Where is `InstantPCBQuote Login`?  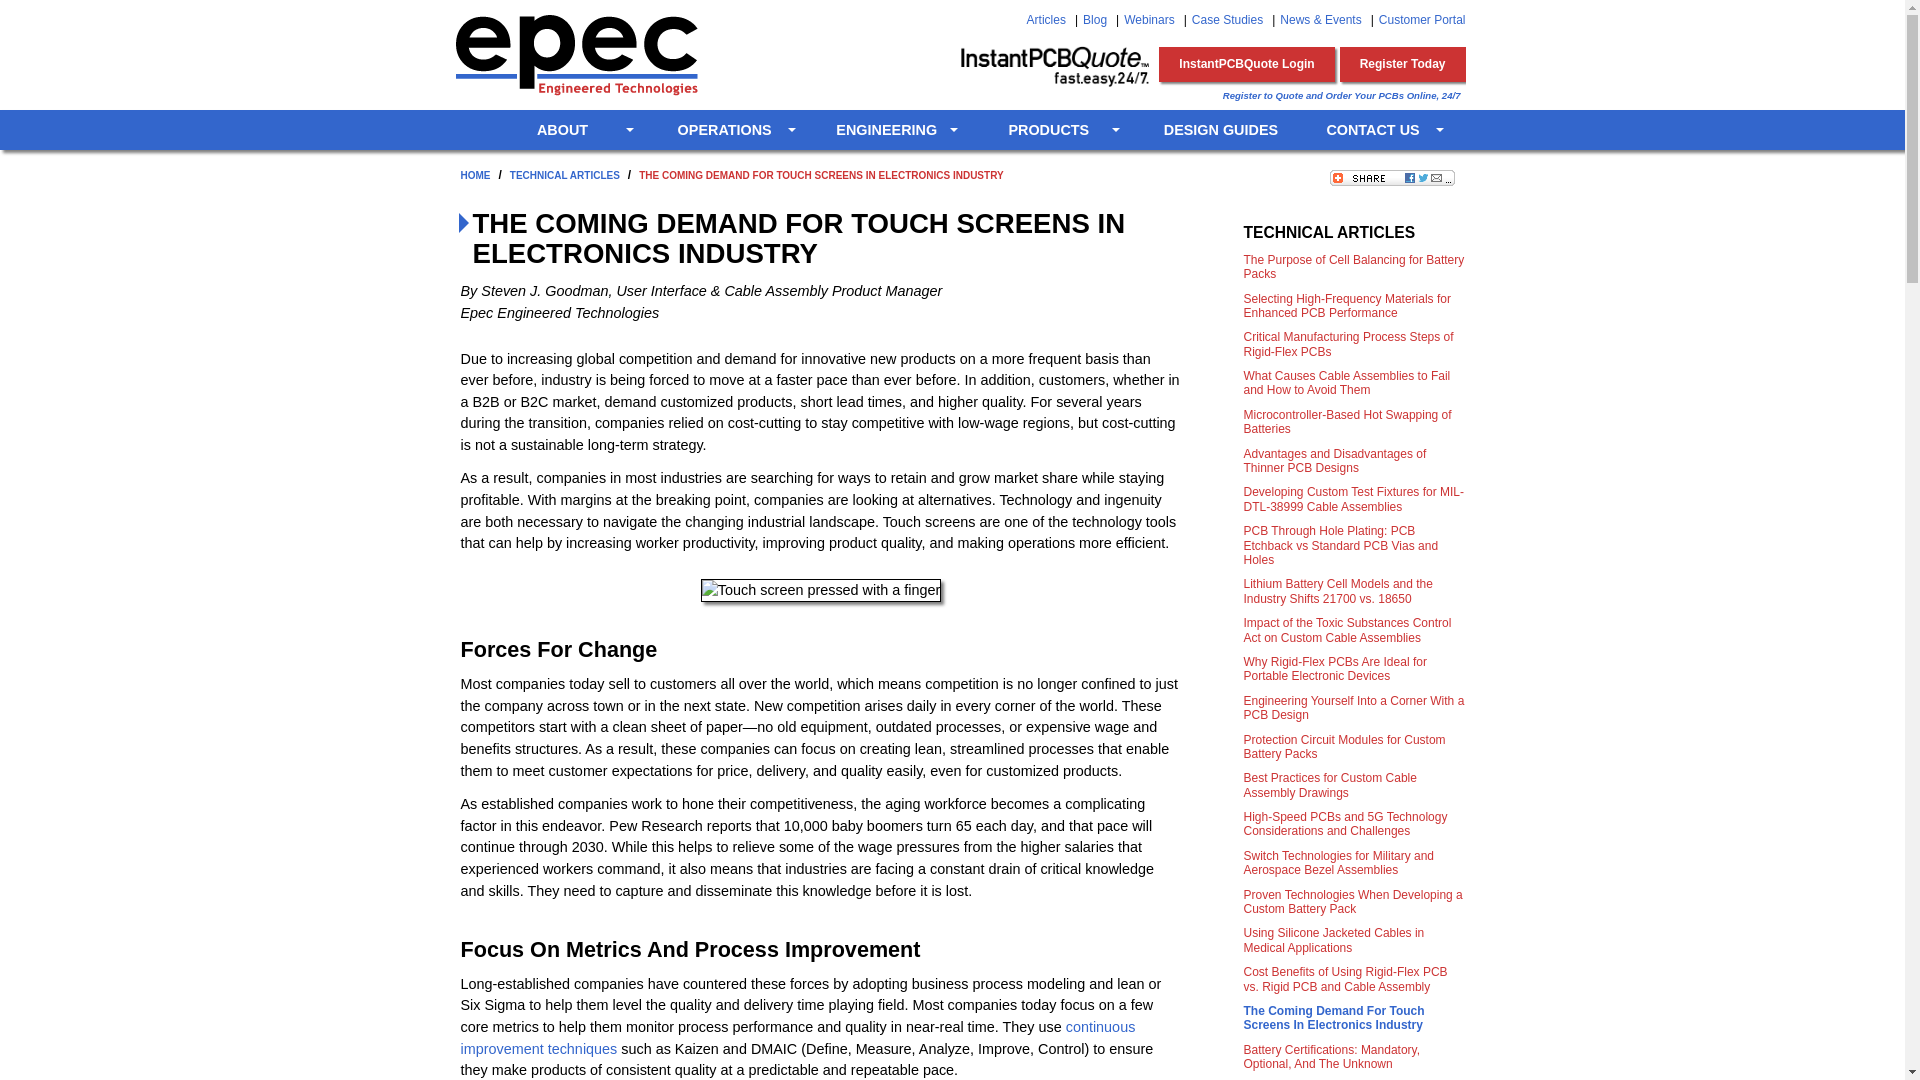 InstantPCBQuote Login is located at coordinates (1246, 64).